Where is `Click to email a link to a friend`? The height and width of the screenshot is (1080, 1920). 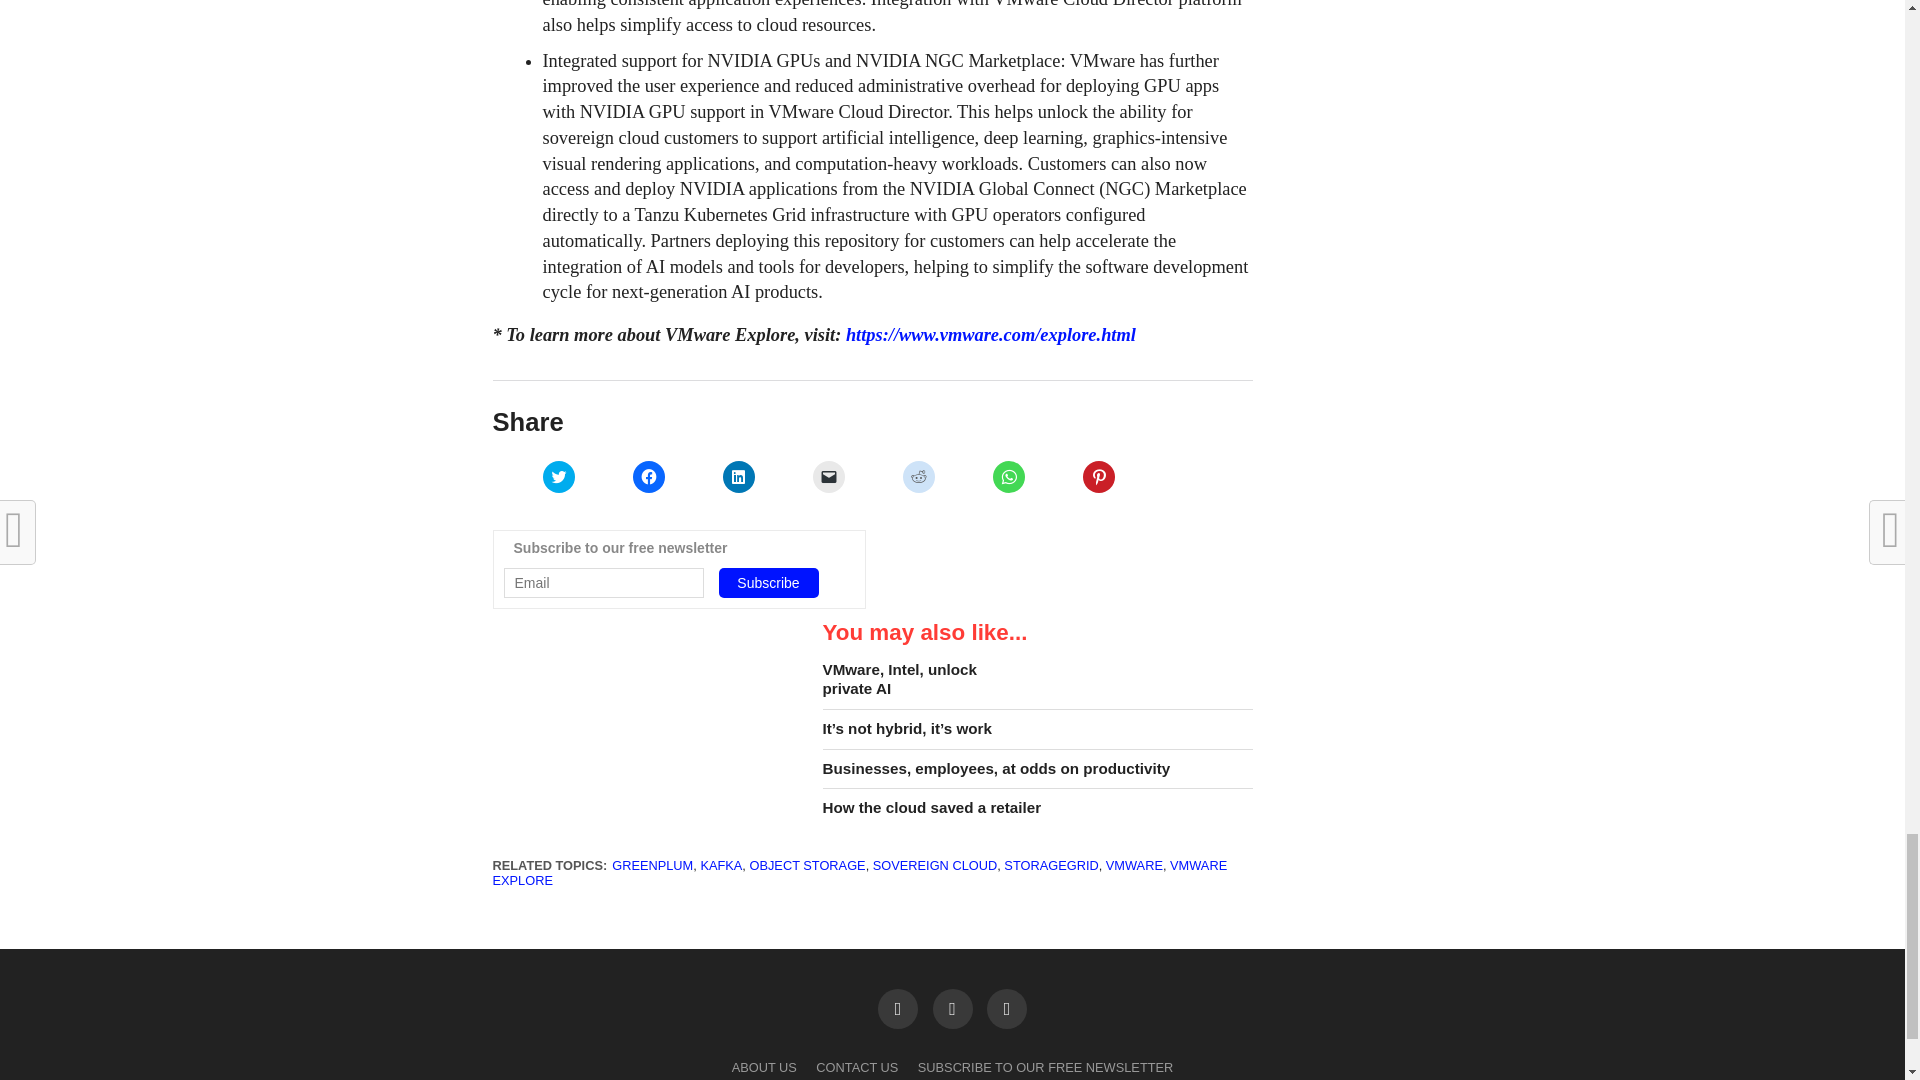 Click to email a link to a friend is located at coordinates (828, 476).